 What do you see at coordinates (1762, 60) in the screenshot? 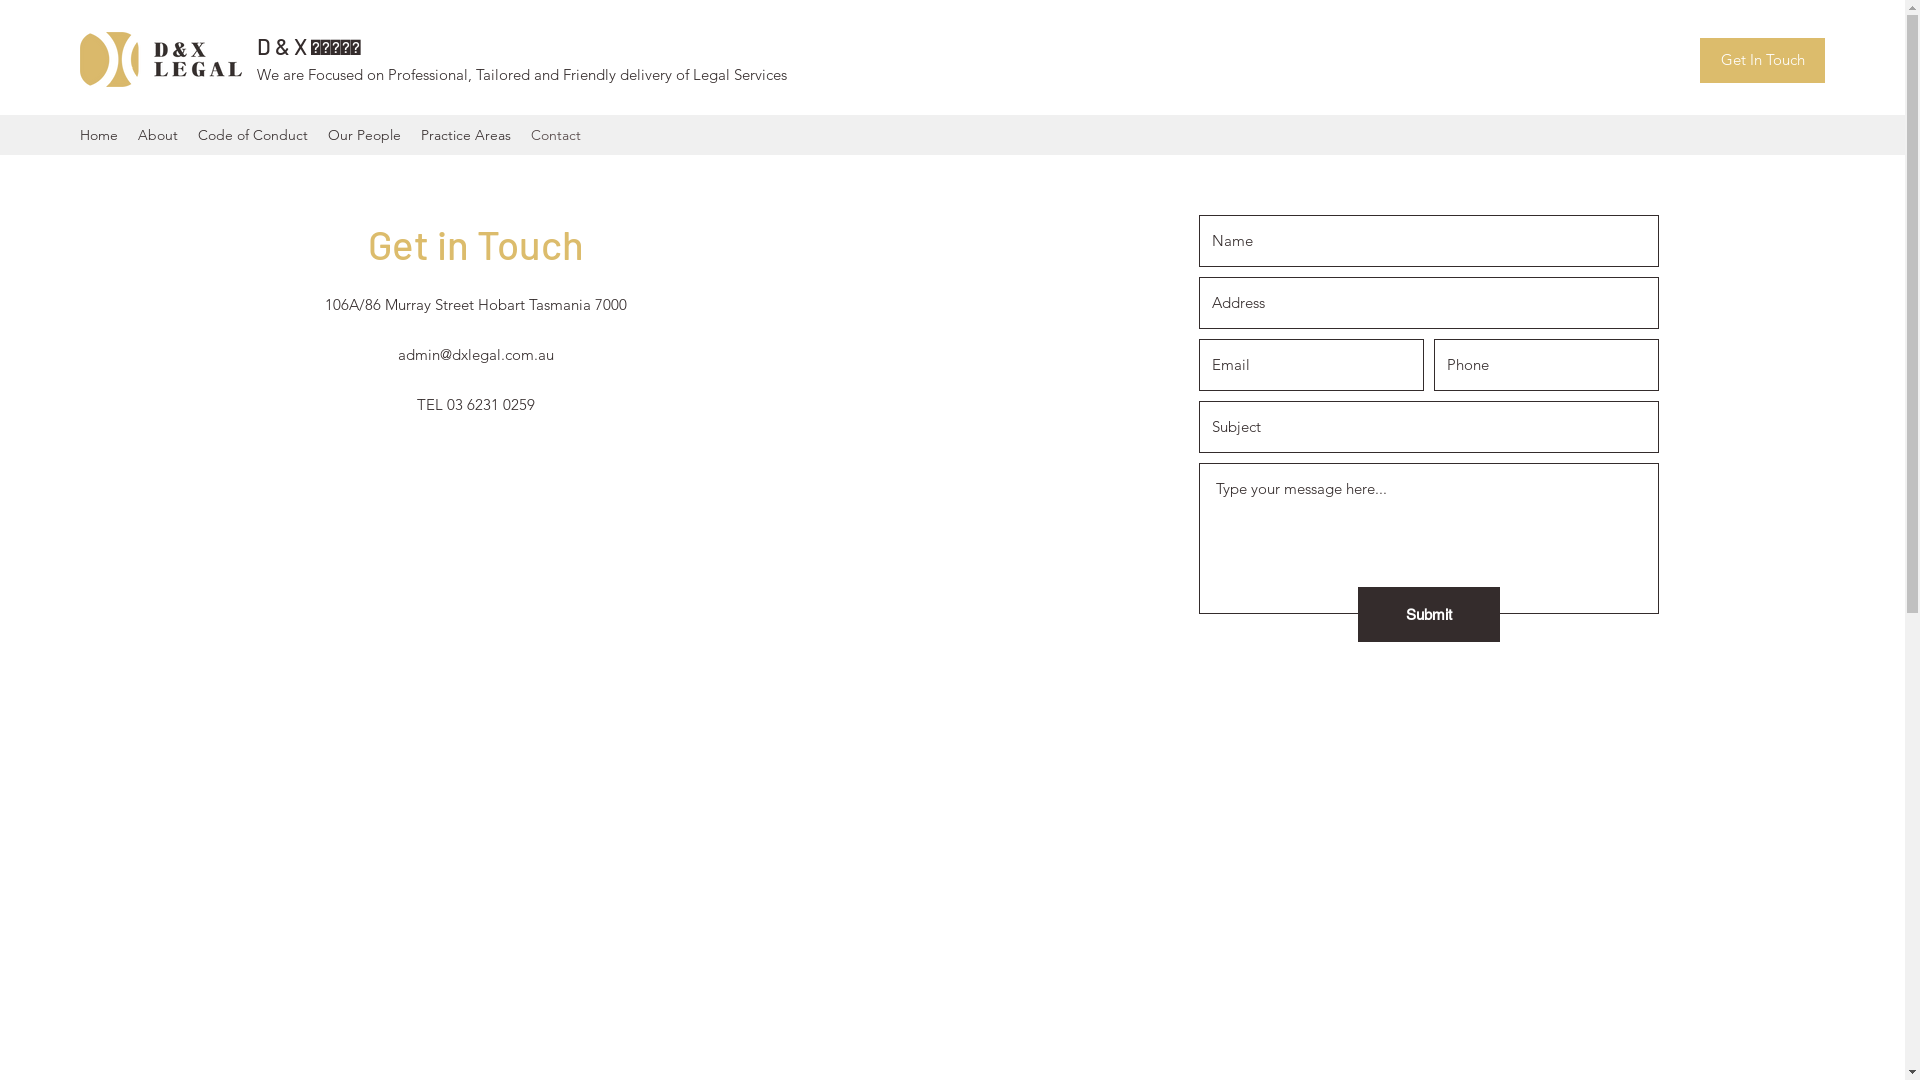
I see `Get In Touch` at bounding box center [1762, 60].